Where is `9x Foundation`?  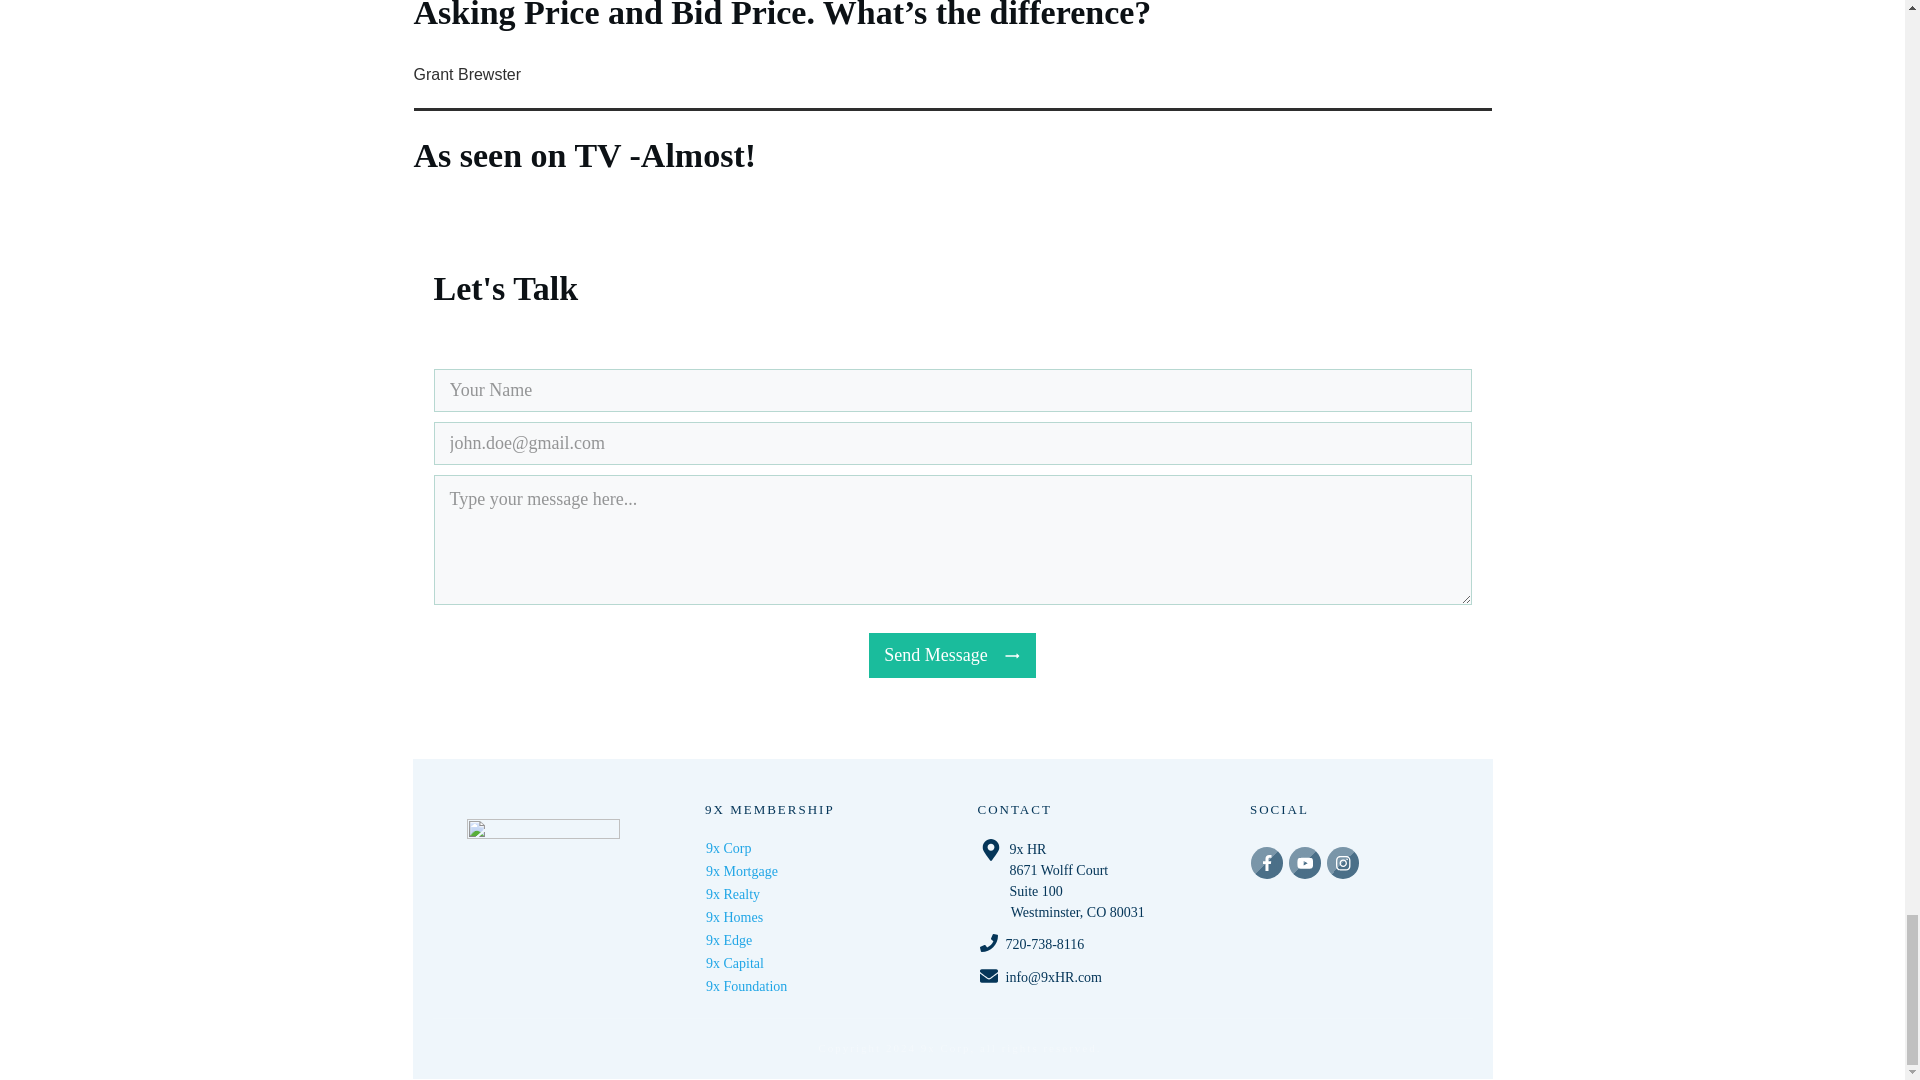
9x Foundation is located at coordinates (746, 986).